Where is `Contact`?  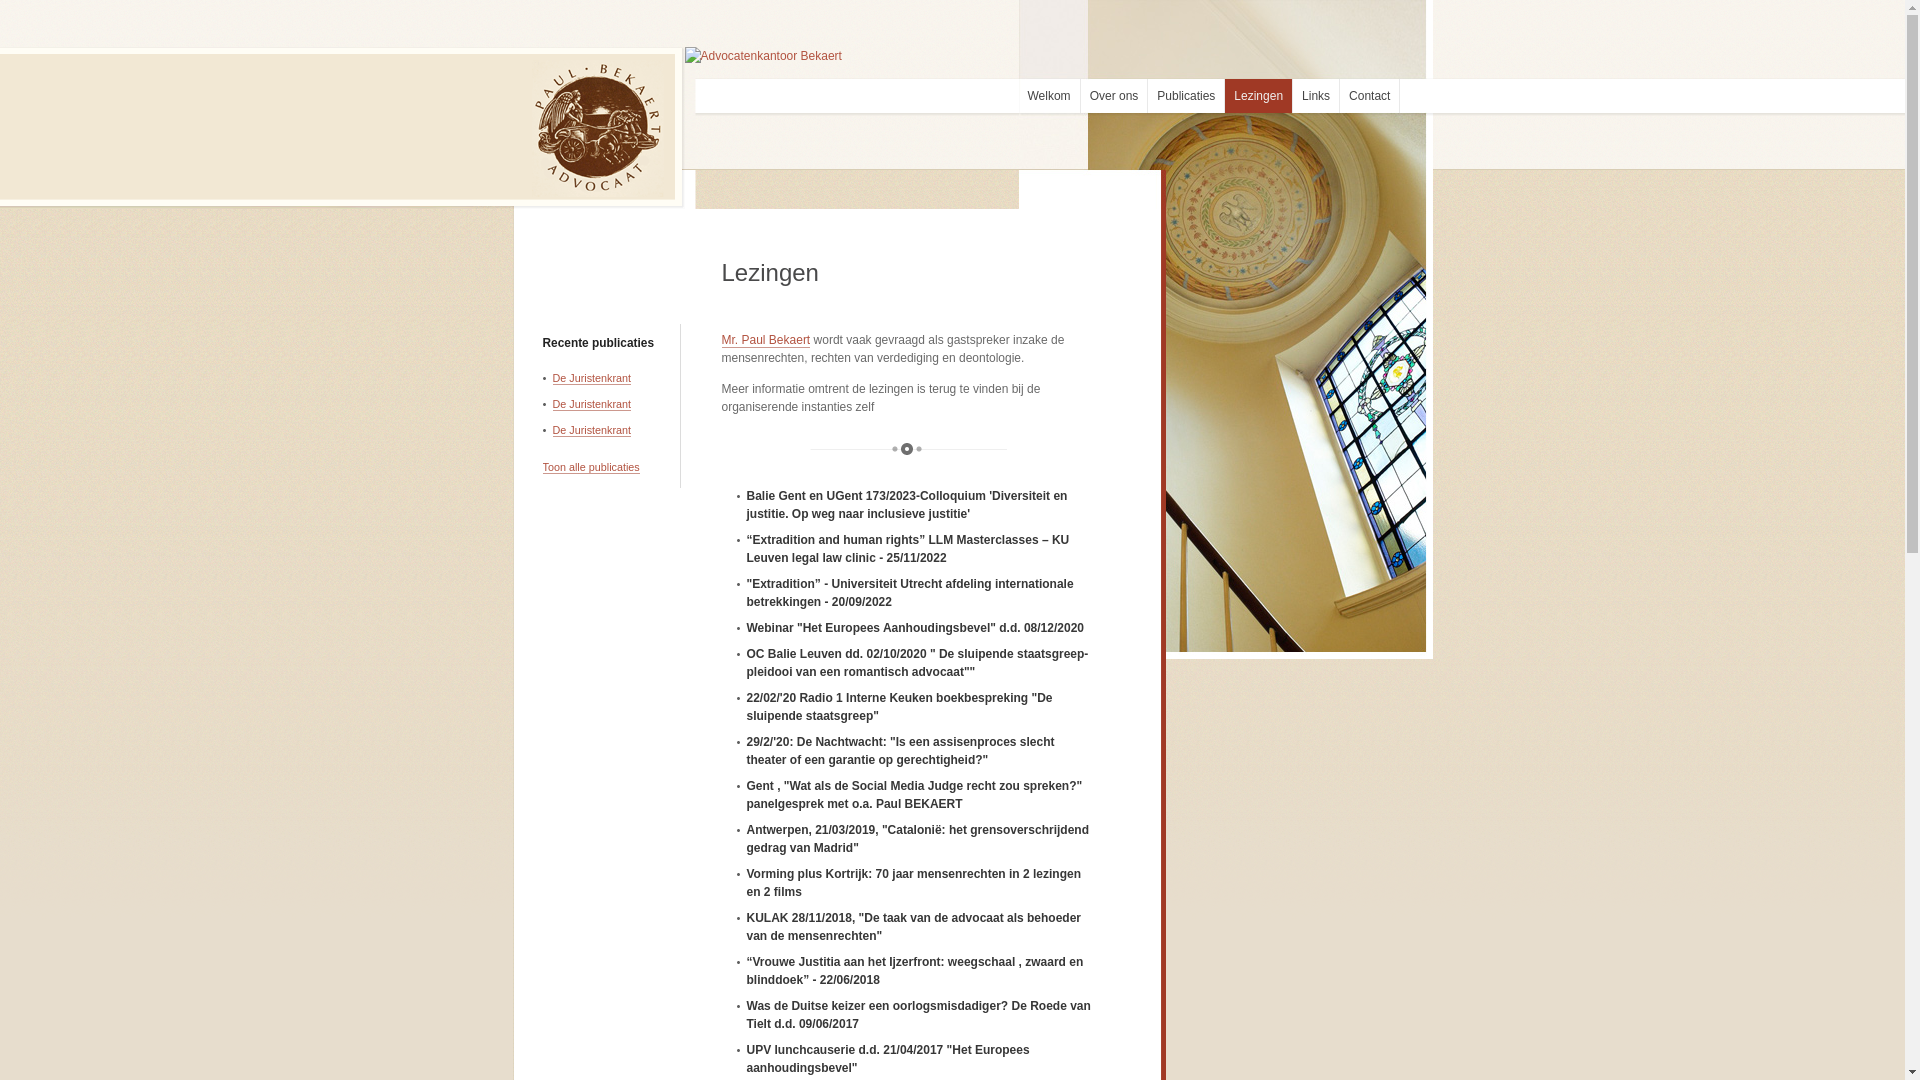 Contact is located at coordinates (1370, 96).